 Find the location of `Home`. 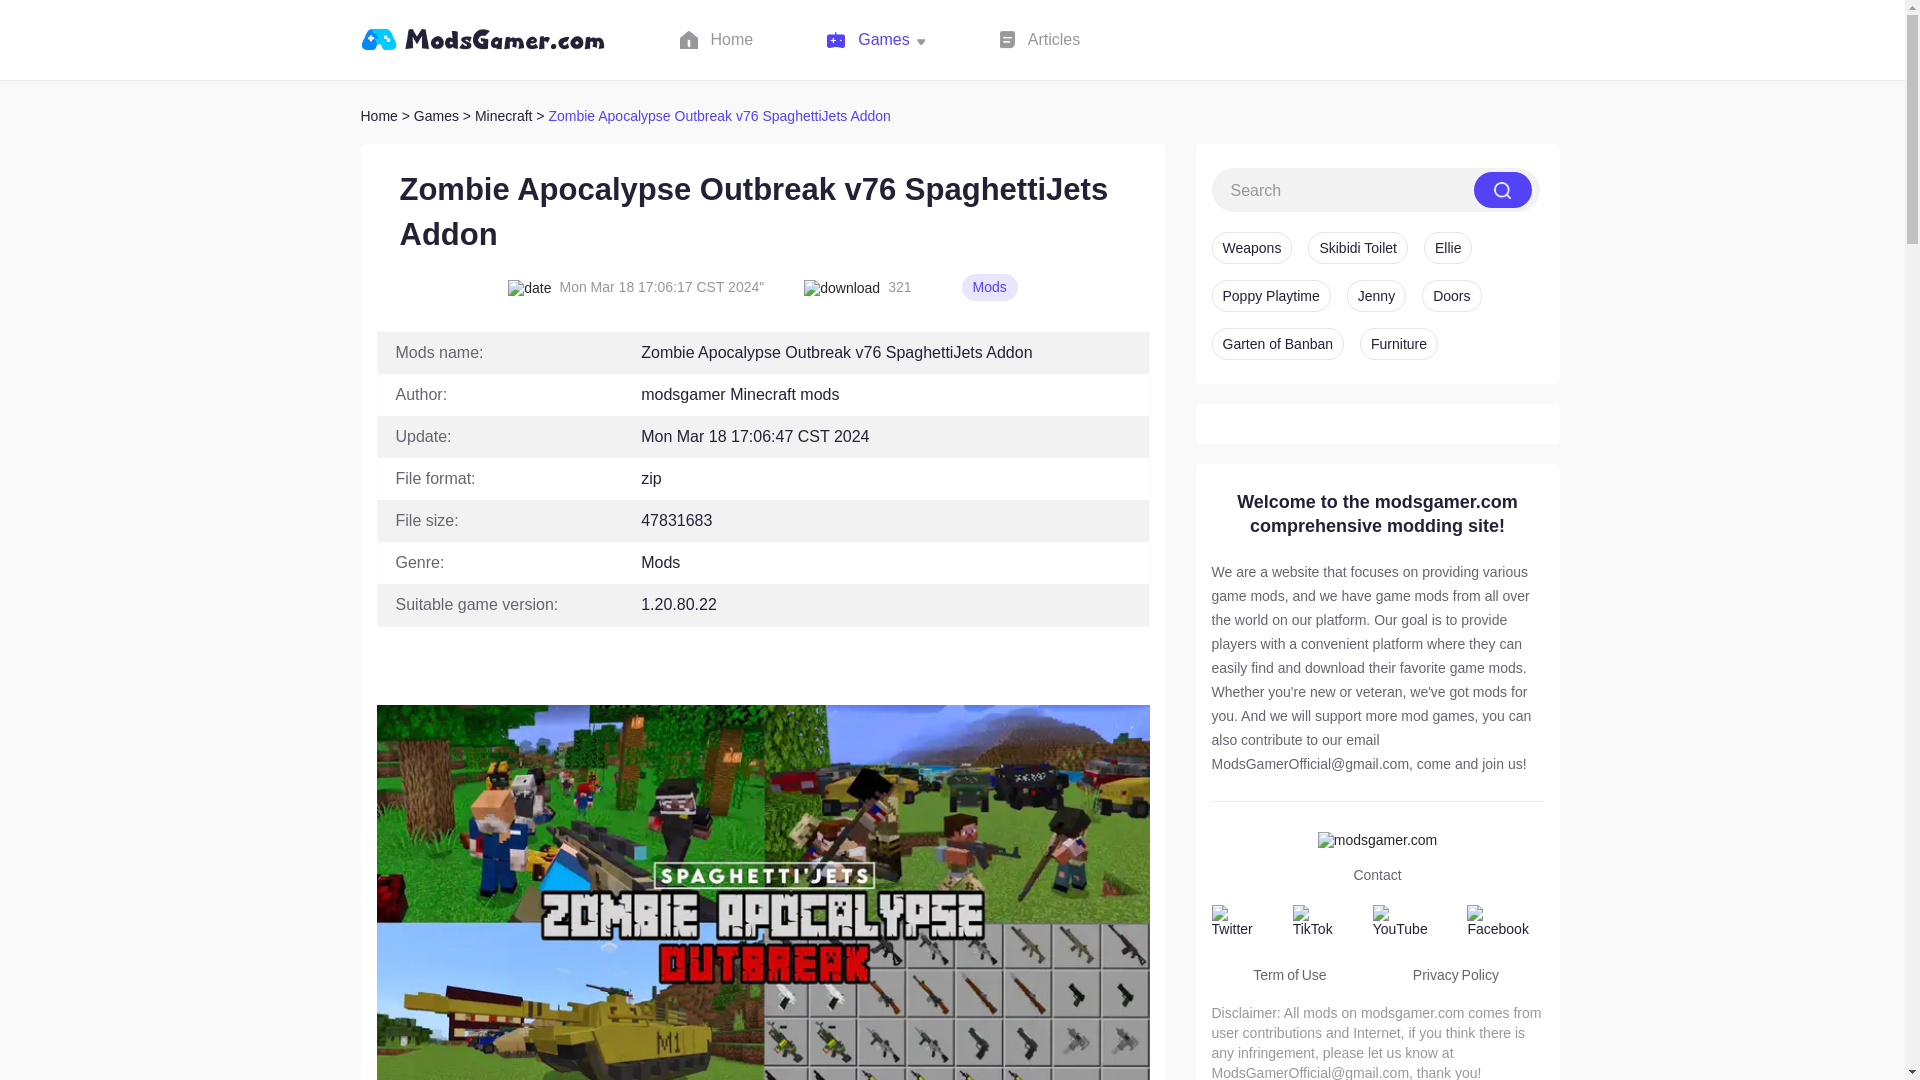

Home is located at coordinates (716, 40).